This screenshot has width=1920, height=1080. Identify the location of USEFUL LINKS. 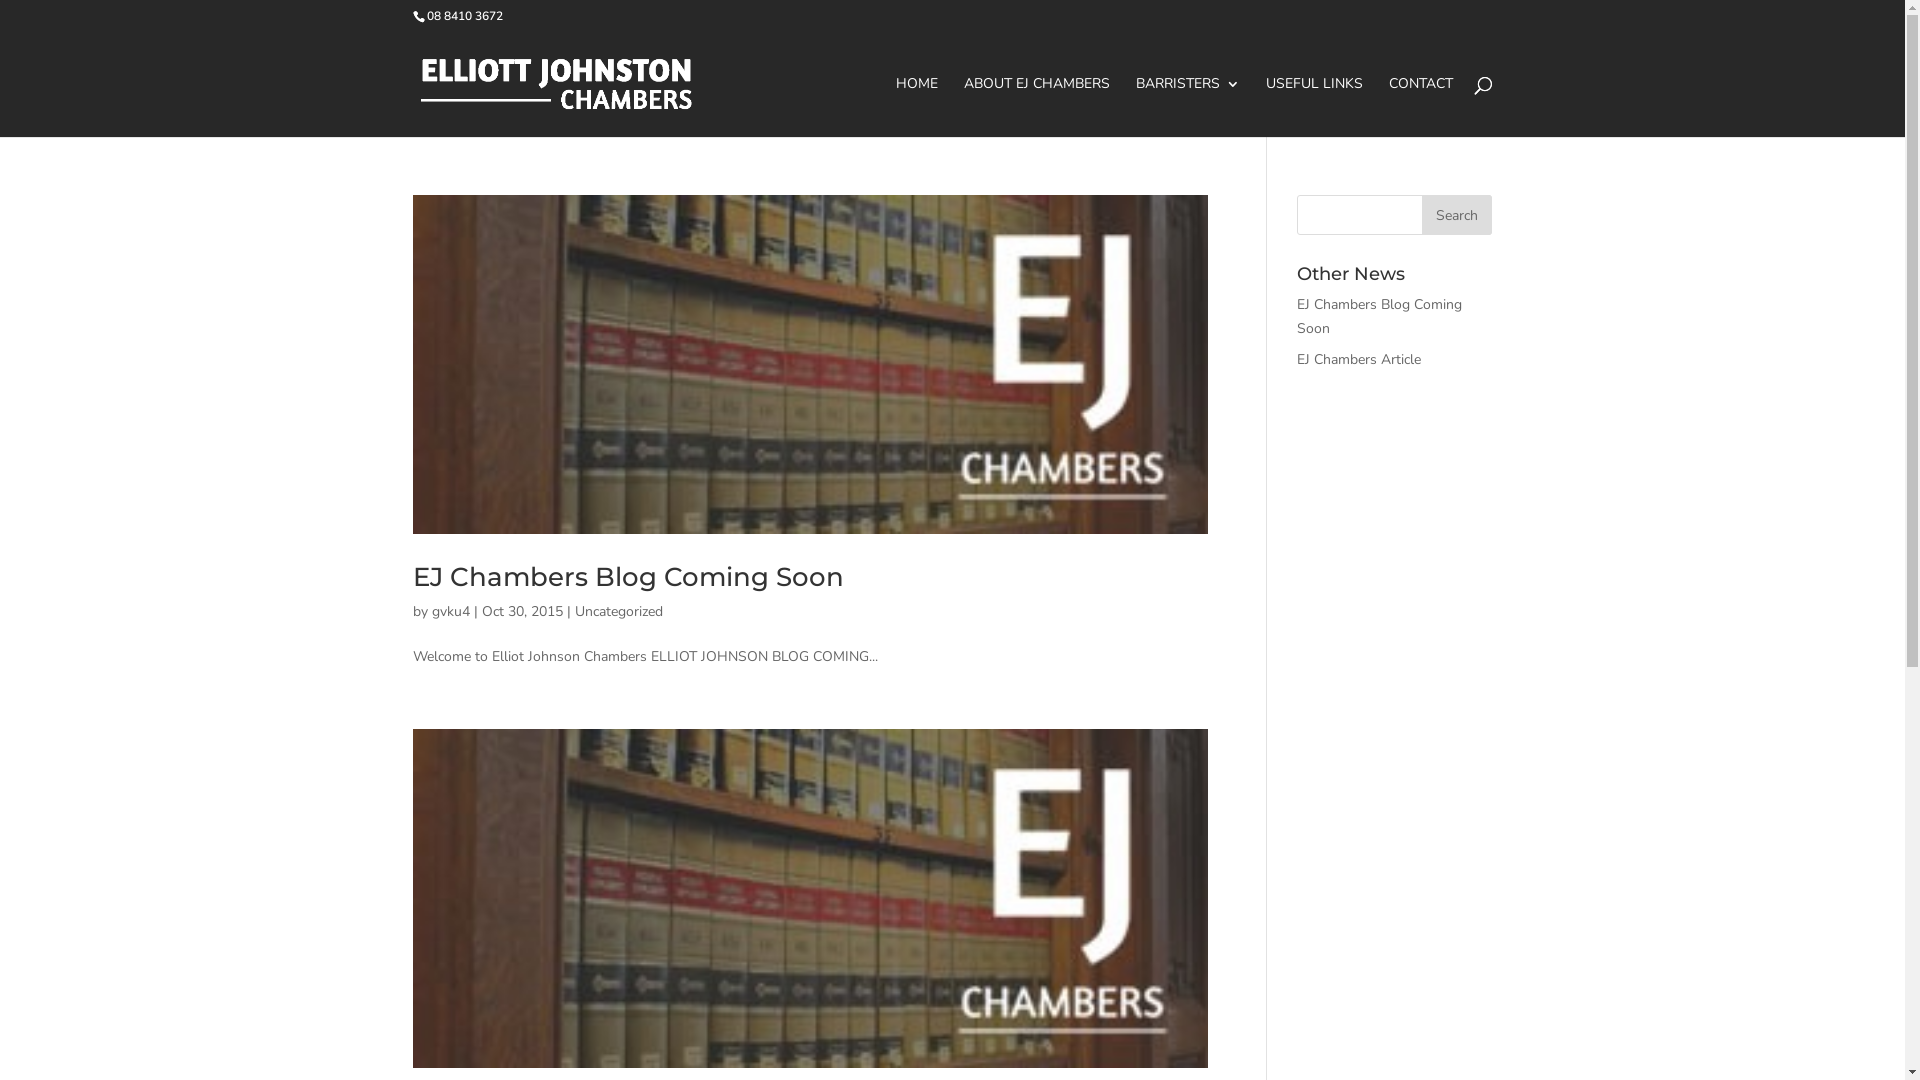
(1314, 107).